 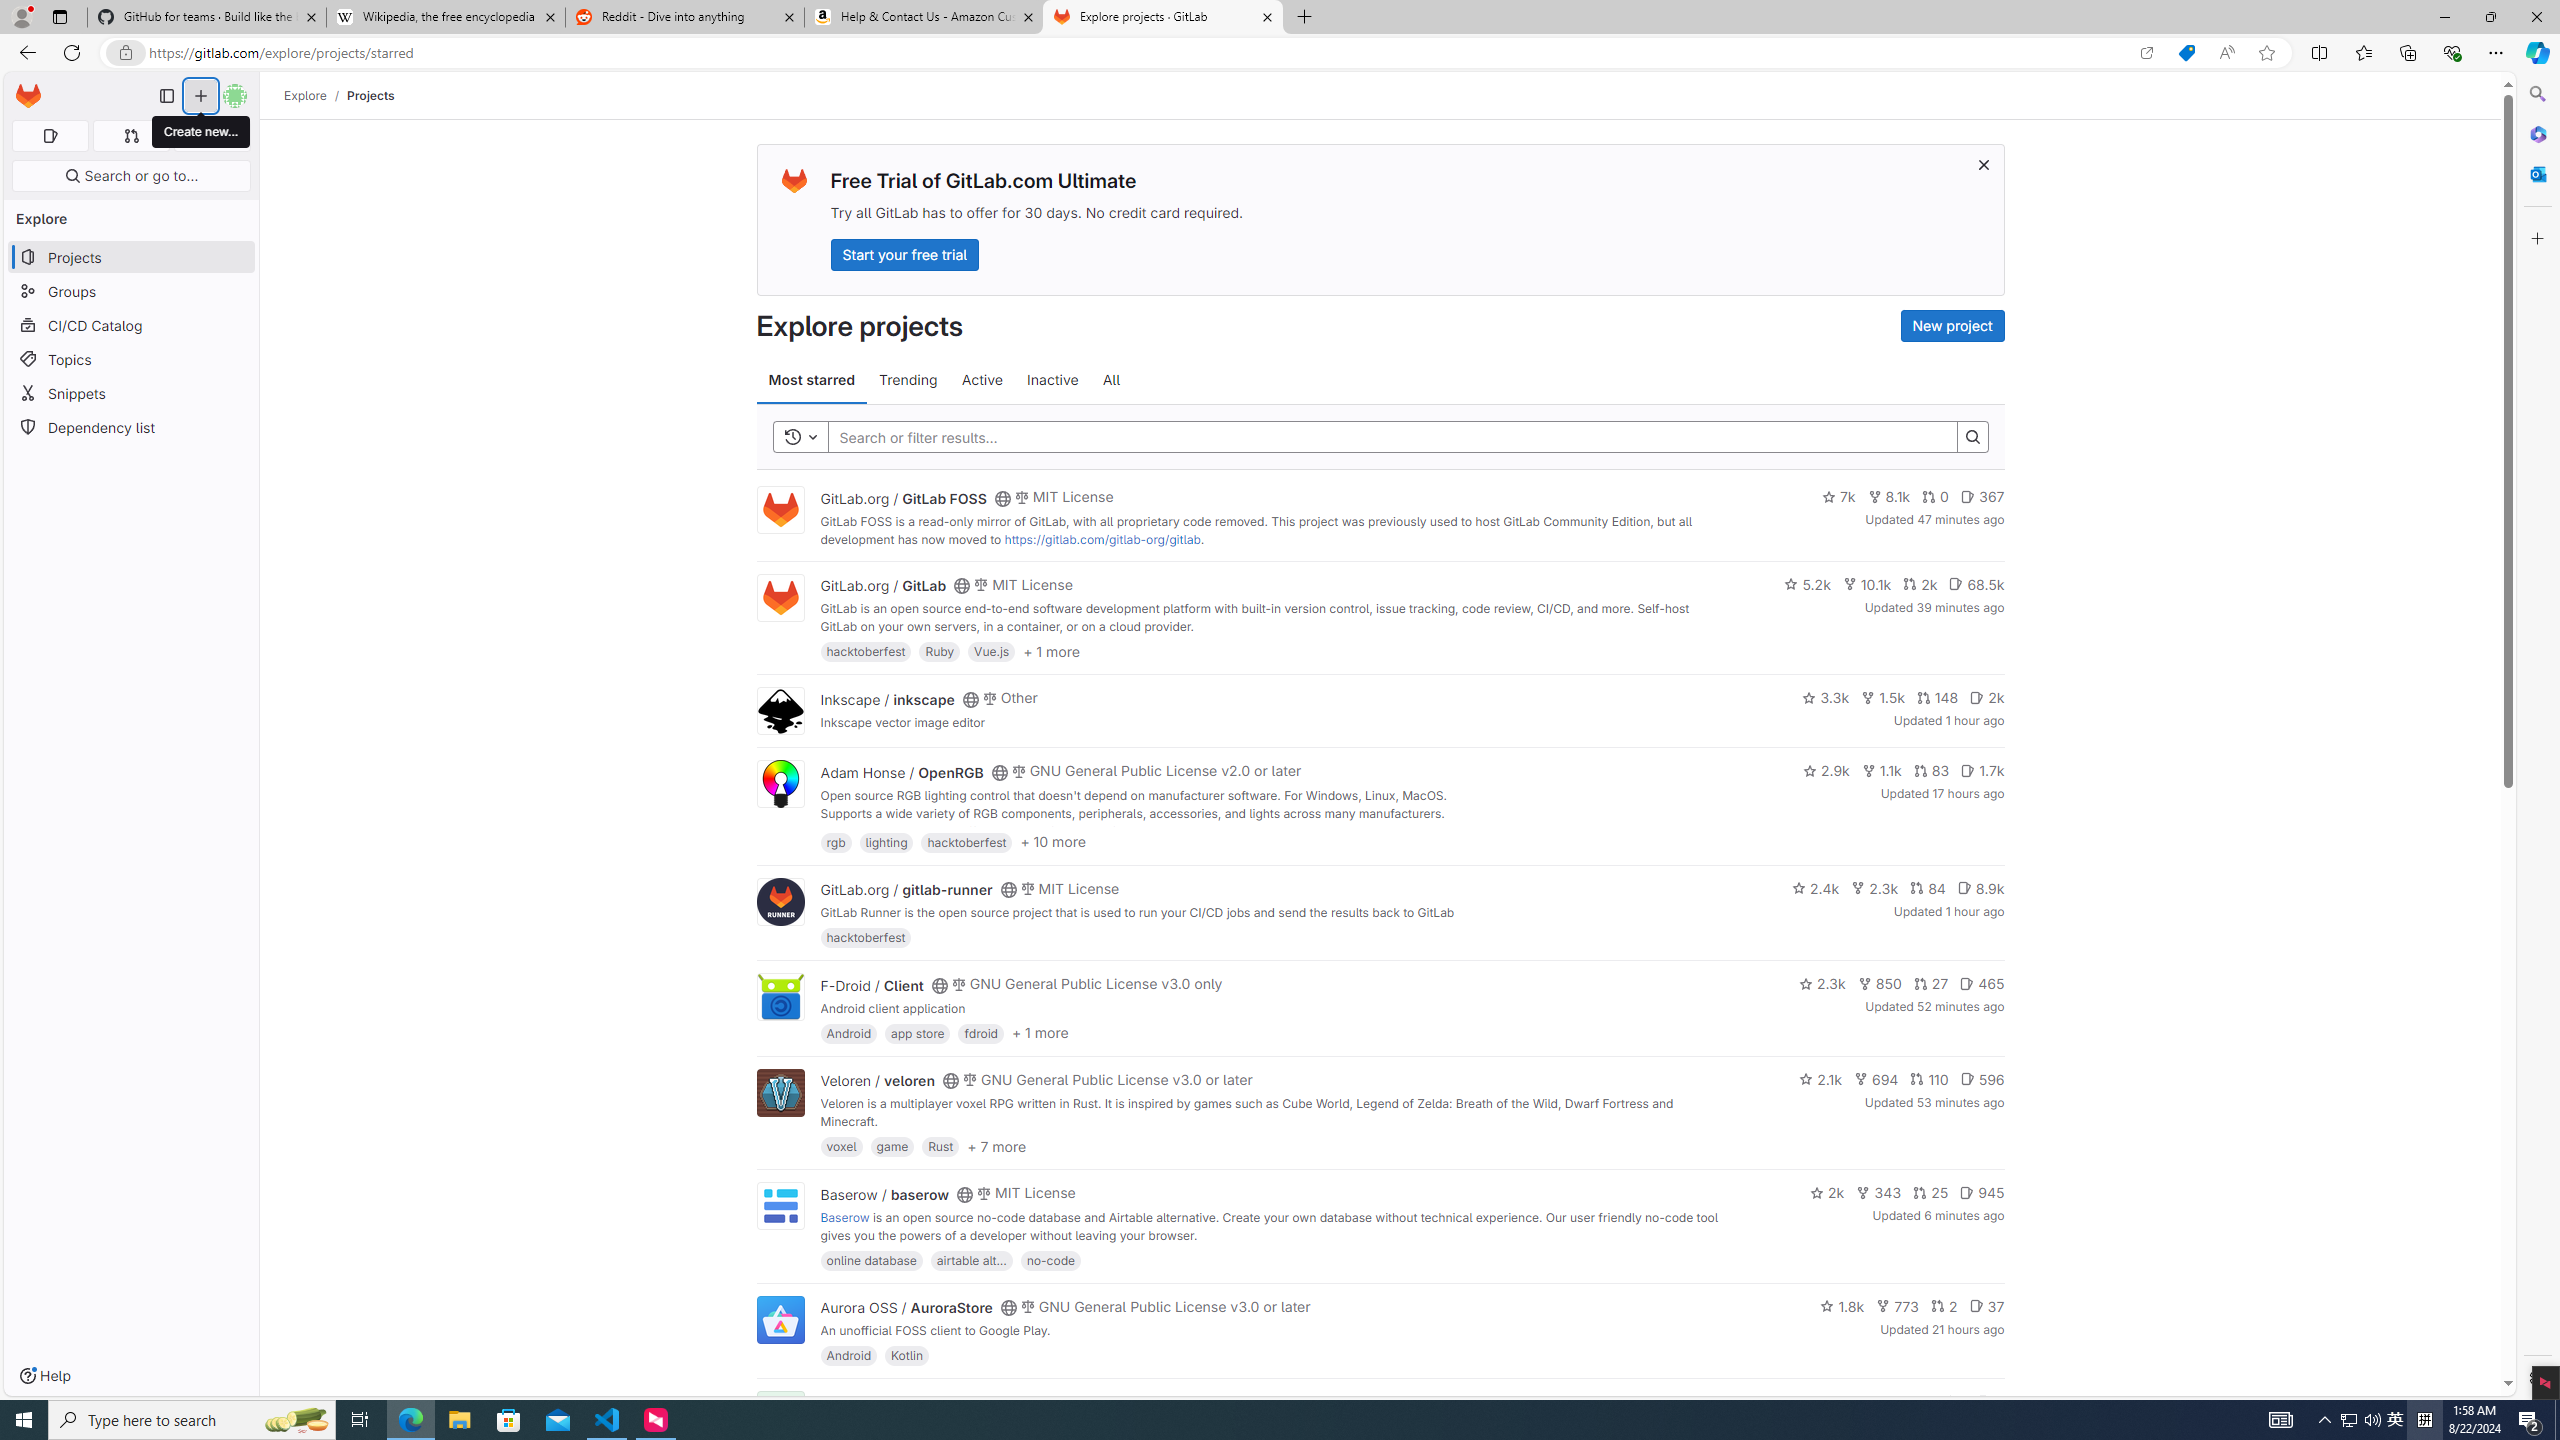 I want to click on Dependency list, so click(x=132, y=426).